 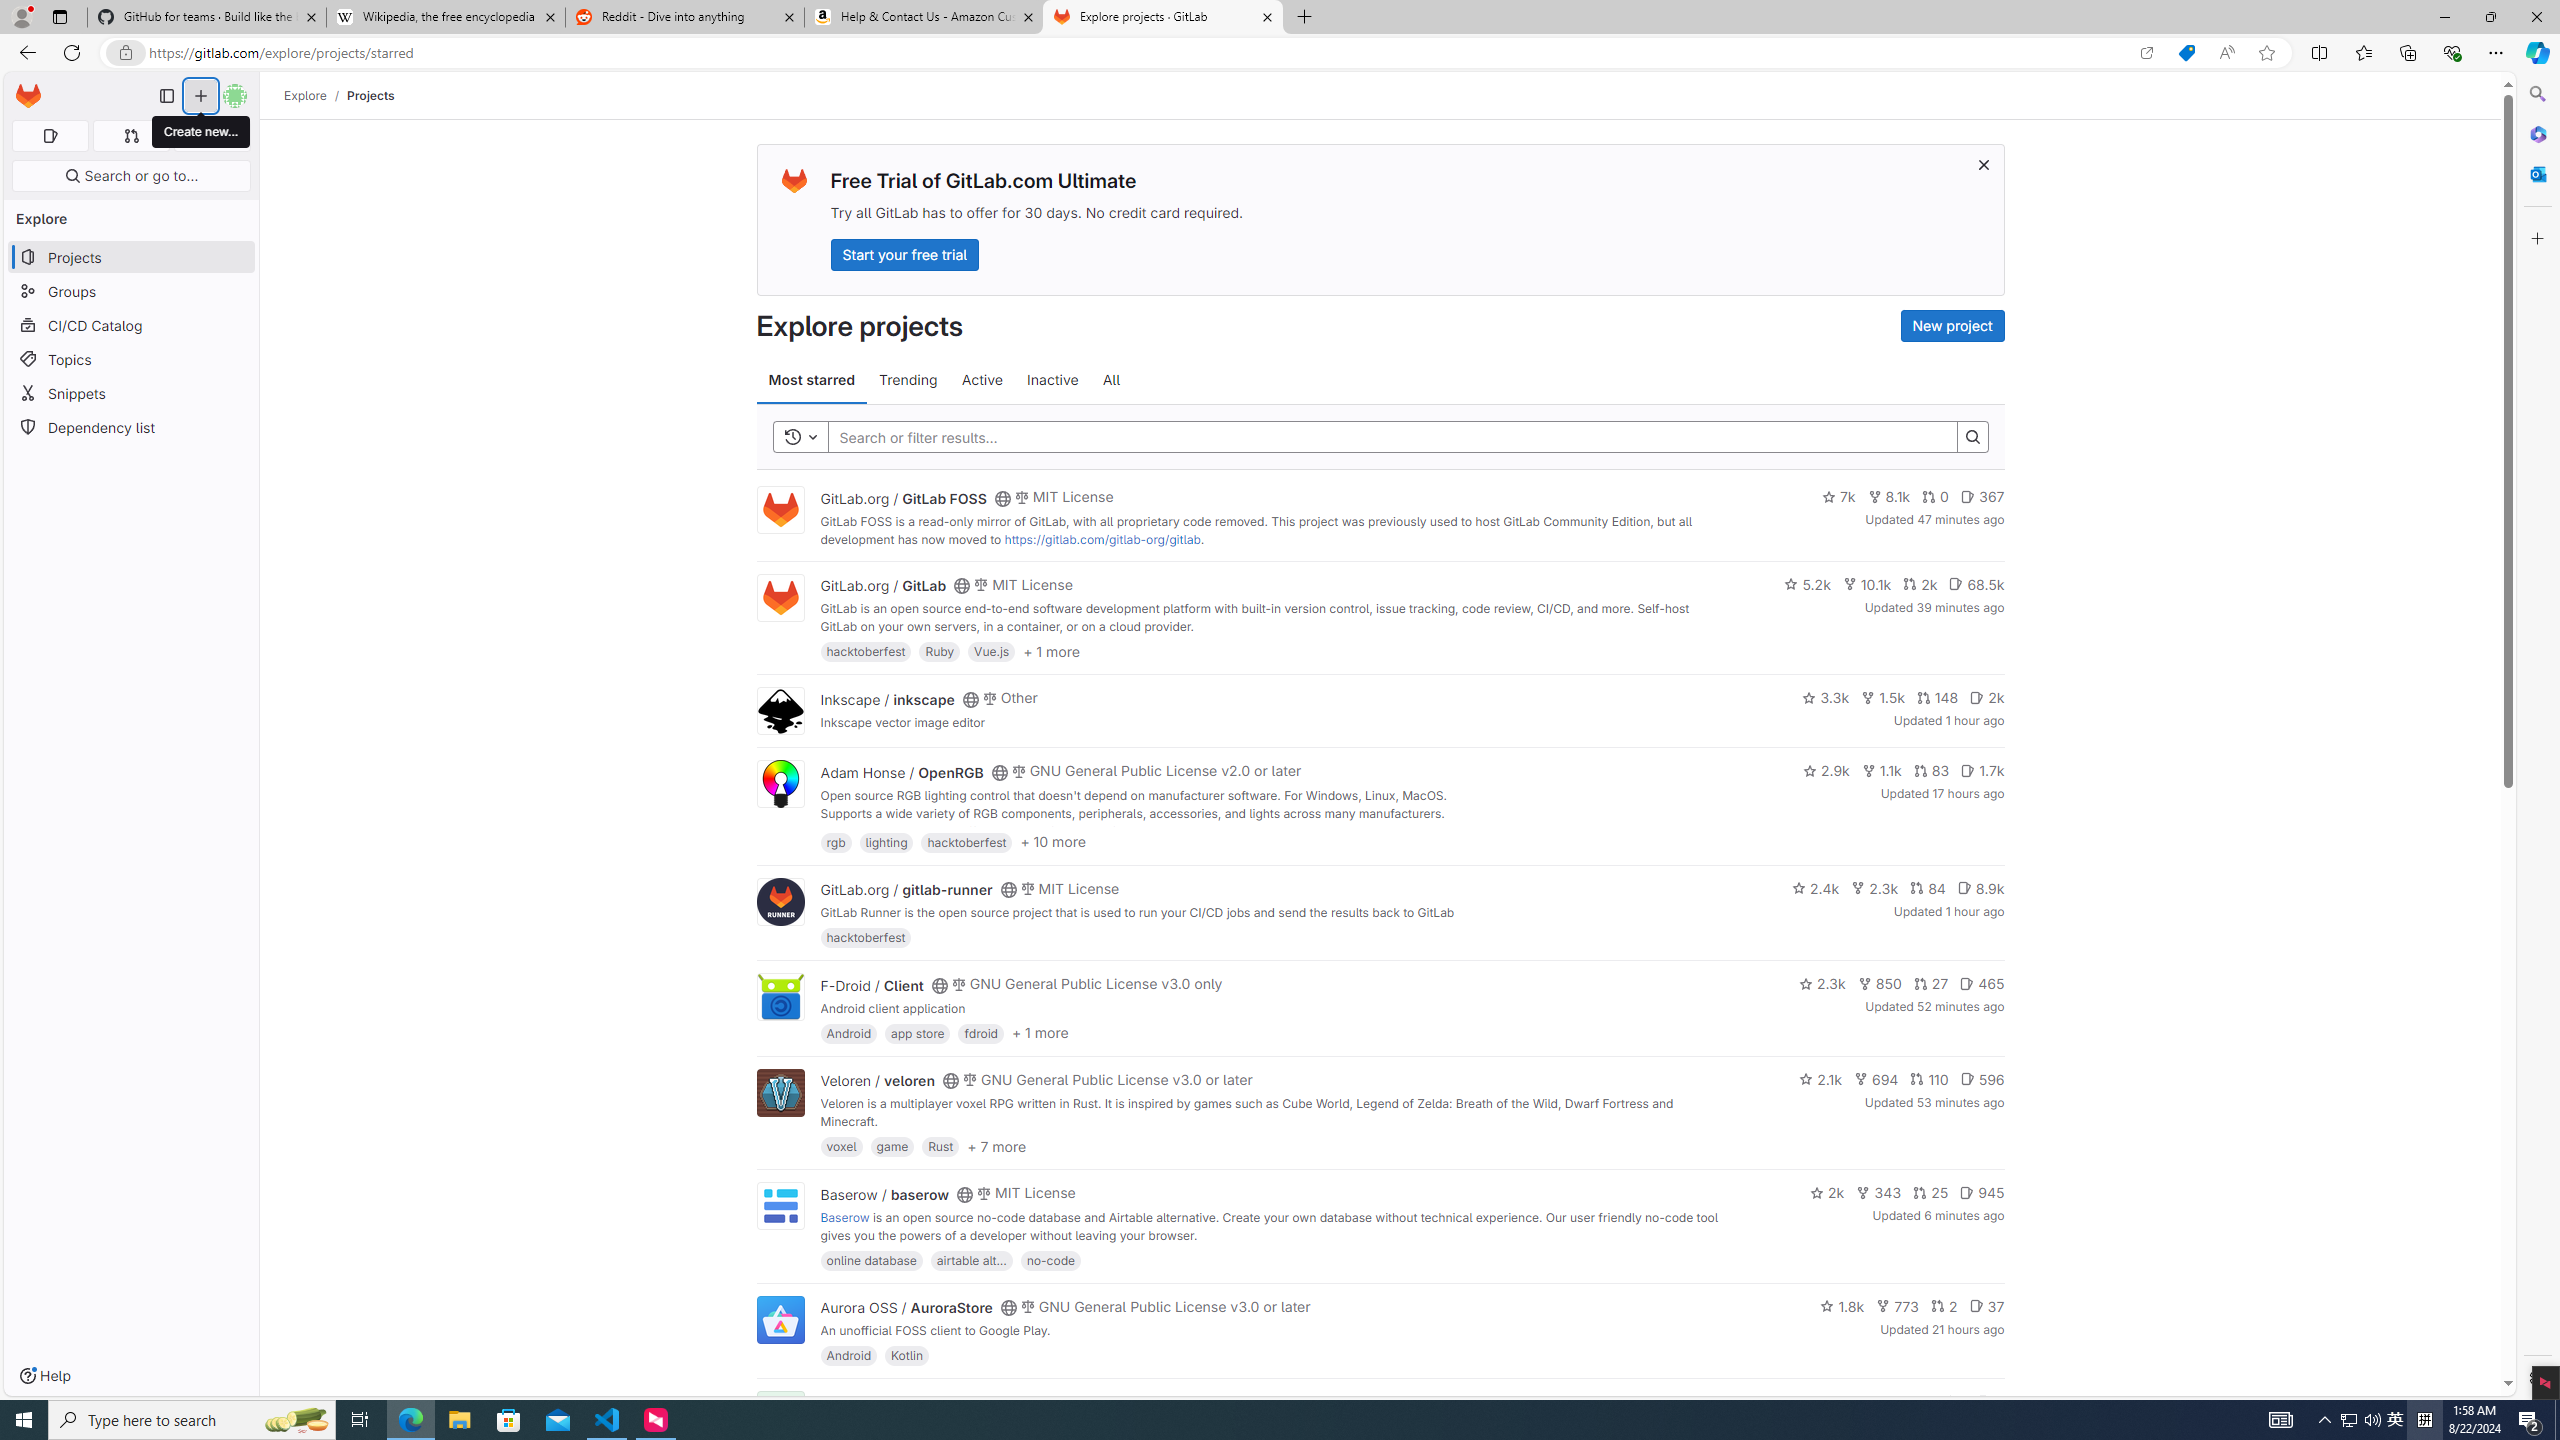 I want to click on Dependency list, so click(x=132, y=426).